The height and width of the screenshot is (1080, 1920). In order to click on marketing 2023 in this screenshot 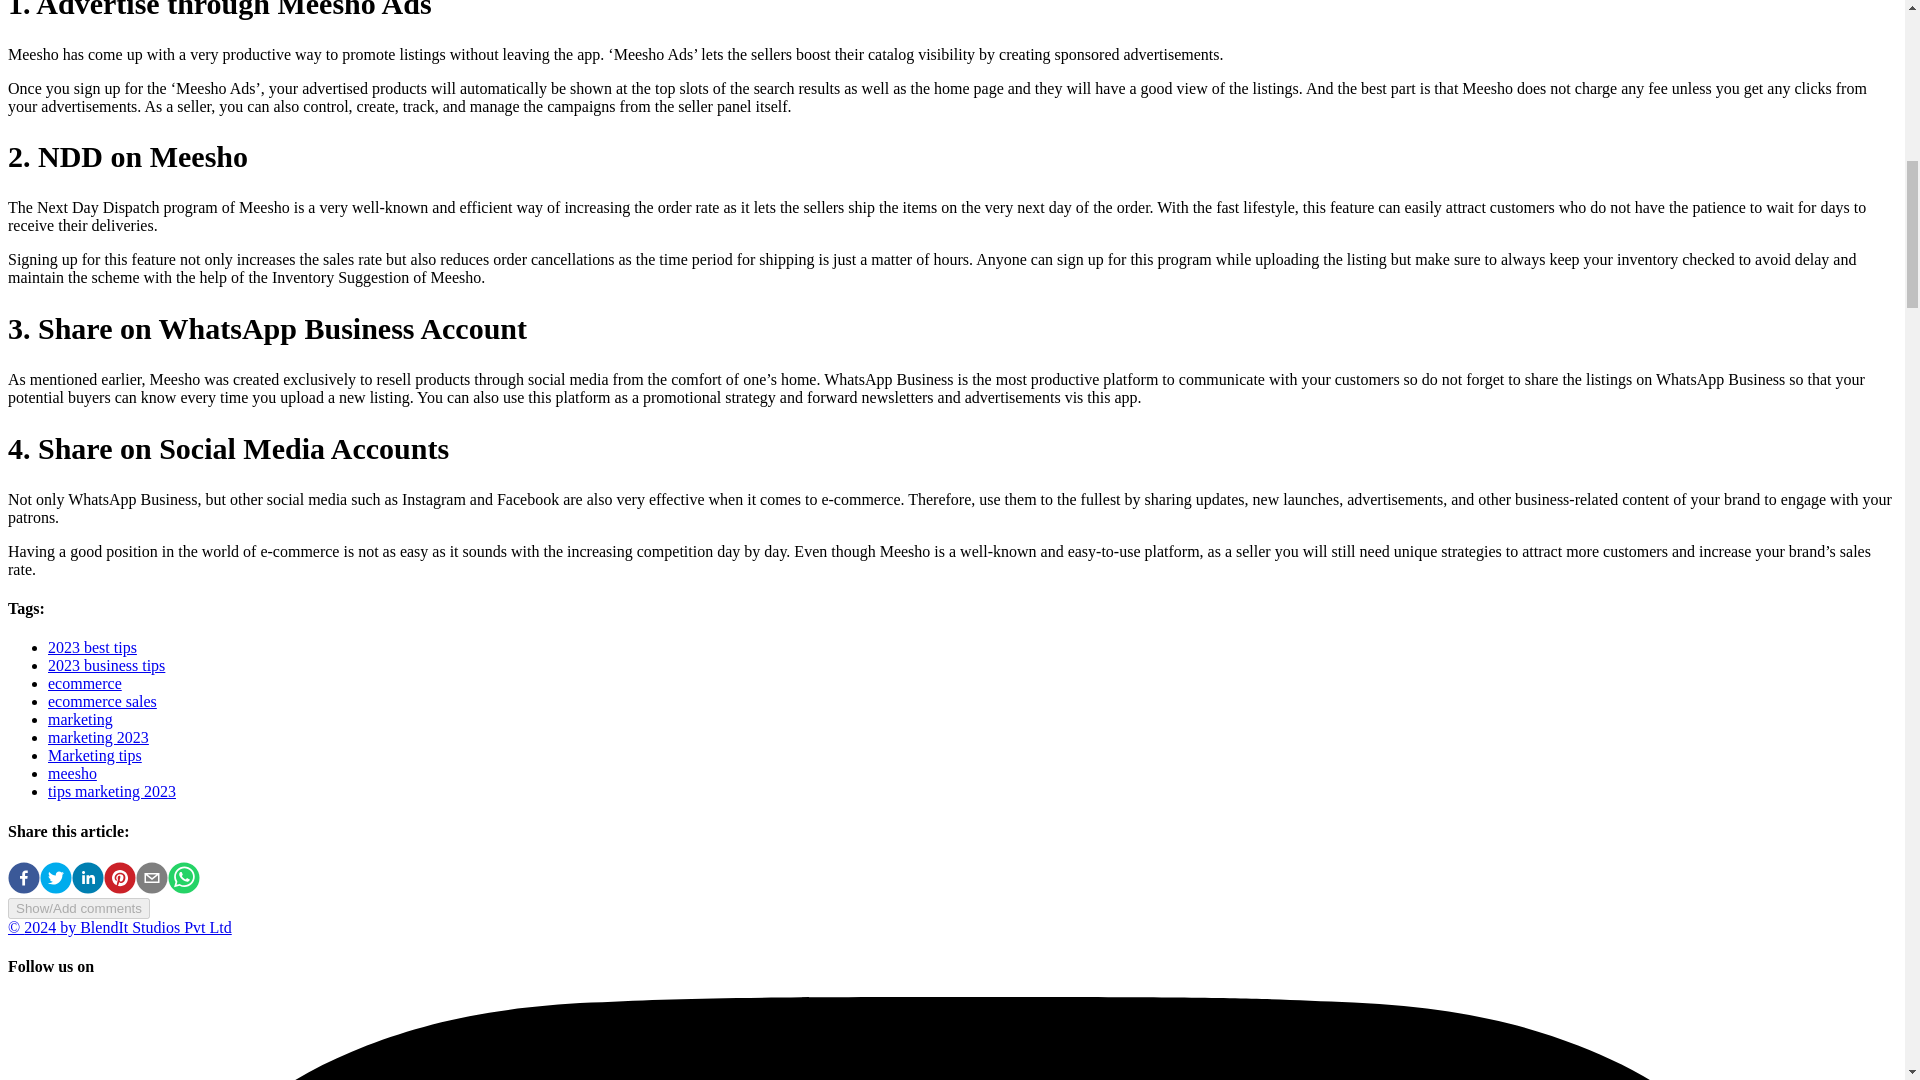, I will do `click(98, 738)`.